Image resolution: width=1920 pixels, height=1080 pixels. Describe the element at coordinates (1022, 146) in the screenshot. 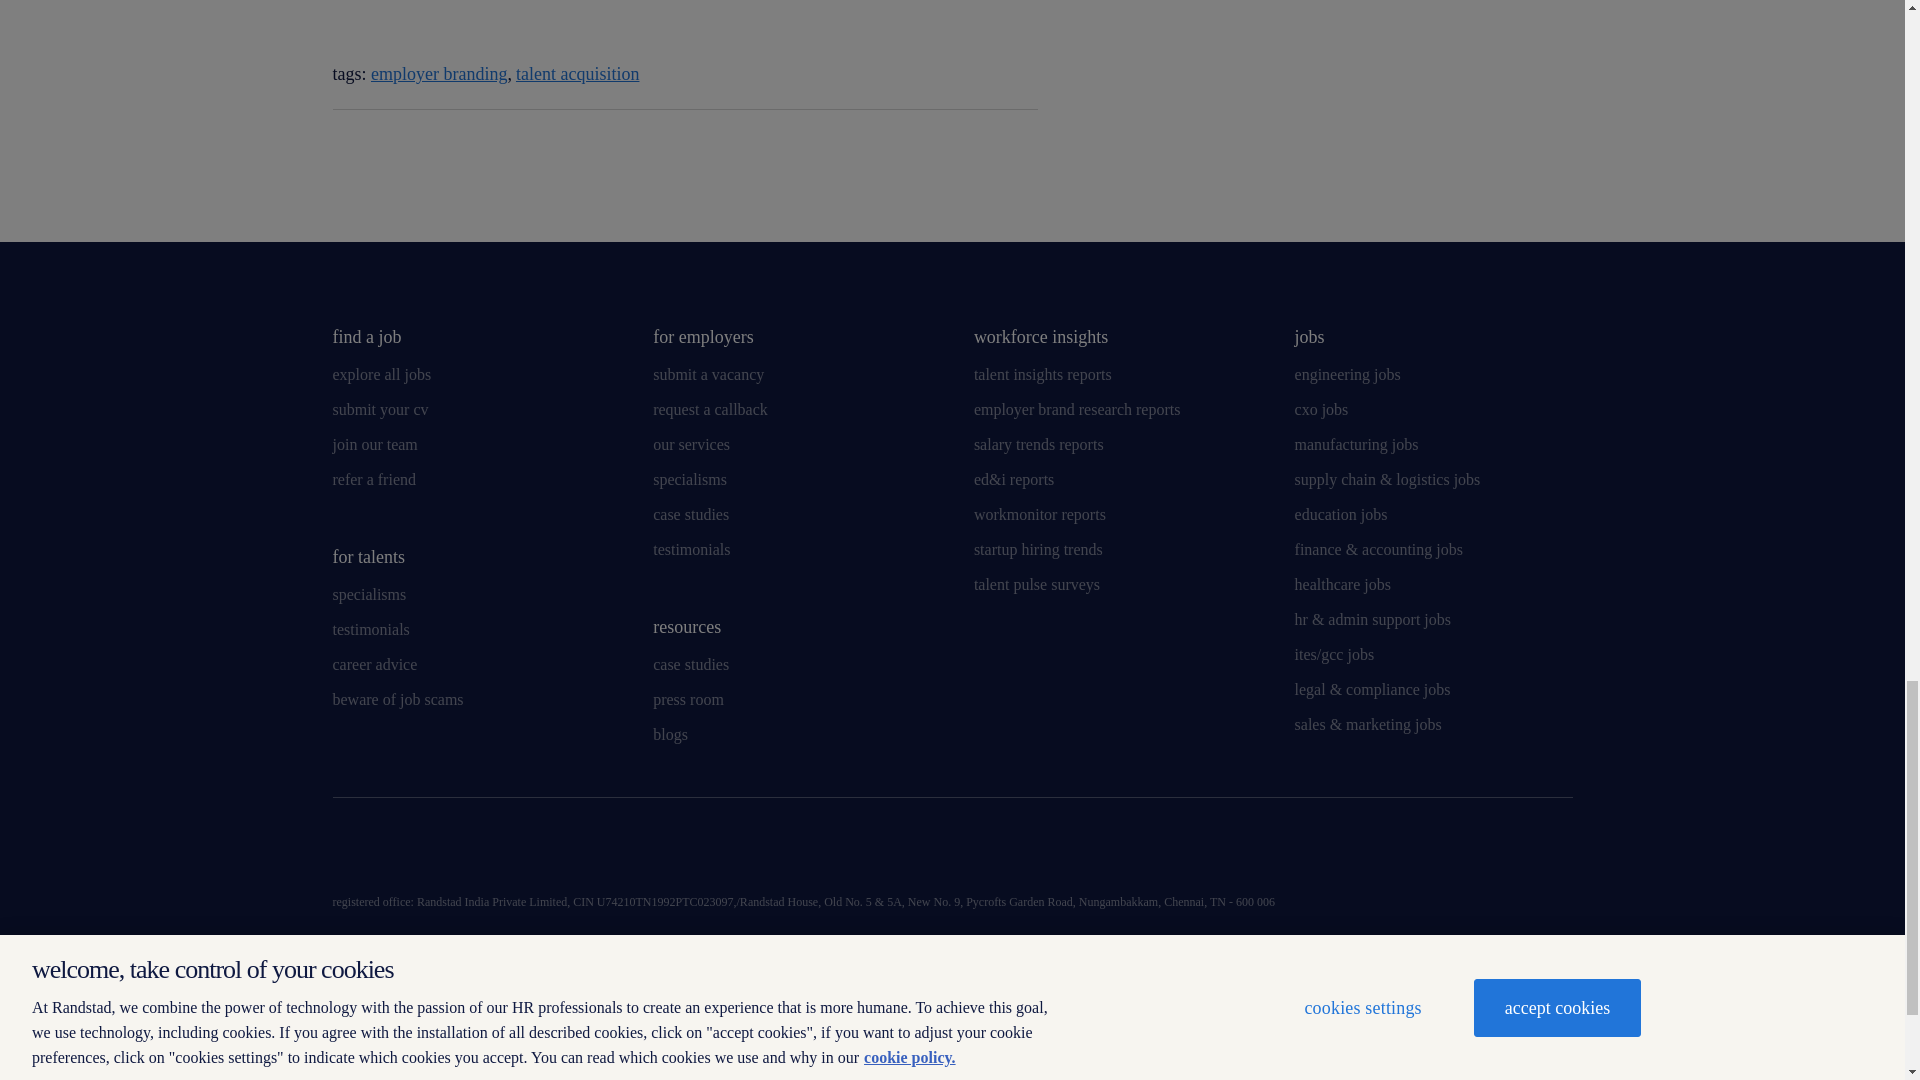

I see `share this article on facebook` at that location.